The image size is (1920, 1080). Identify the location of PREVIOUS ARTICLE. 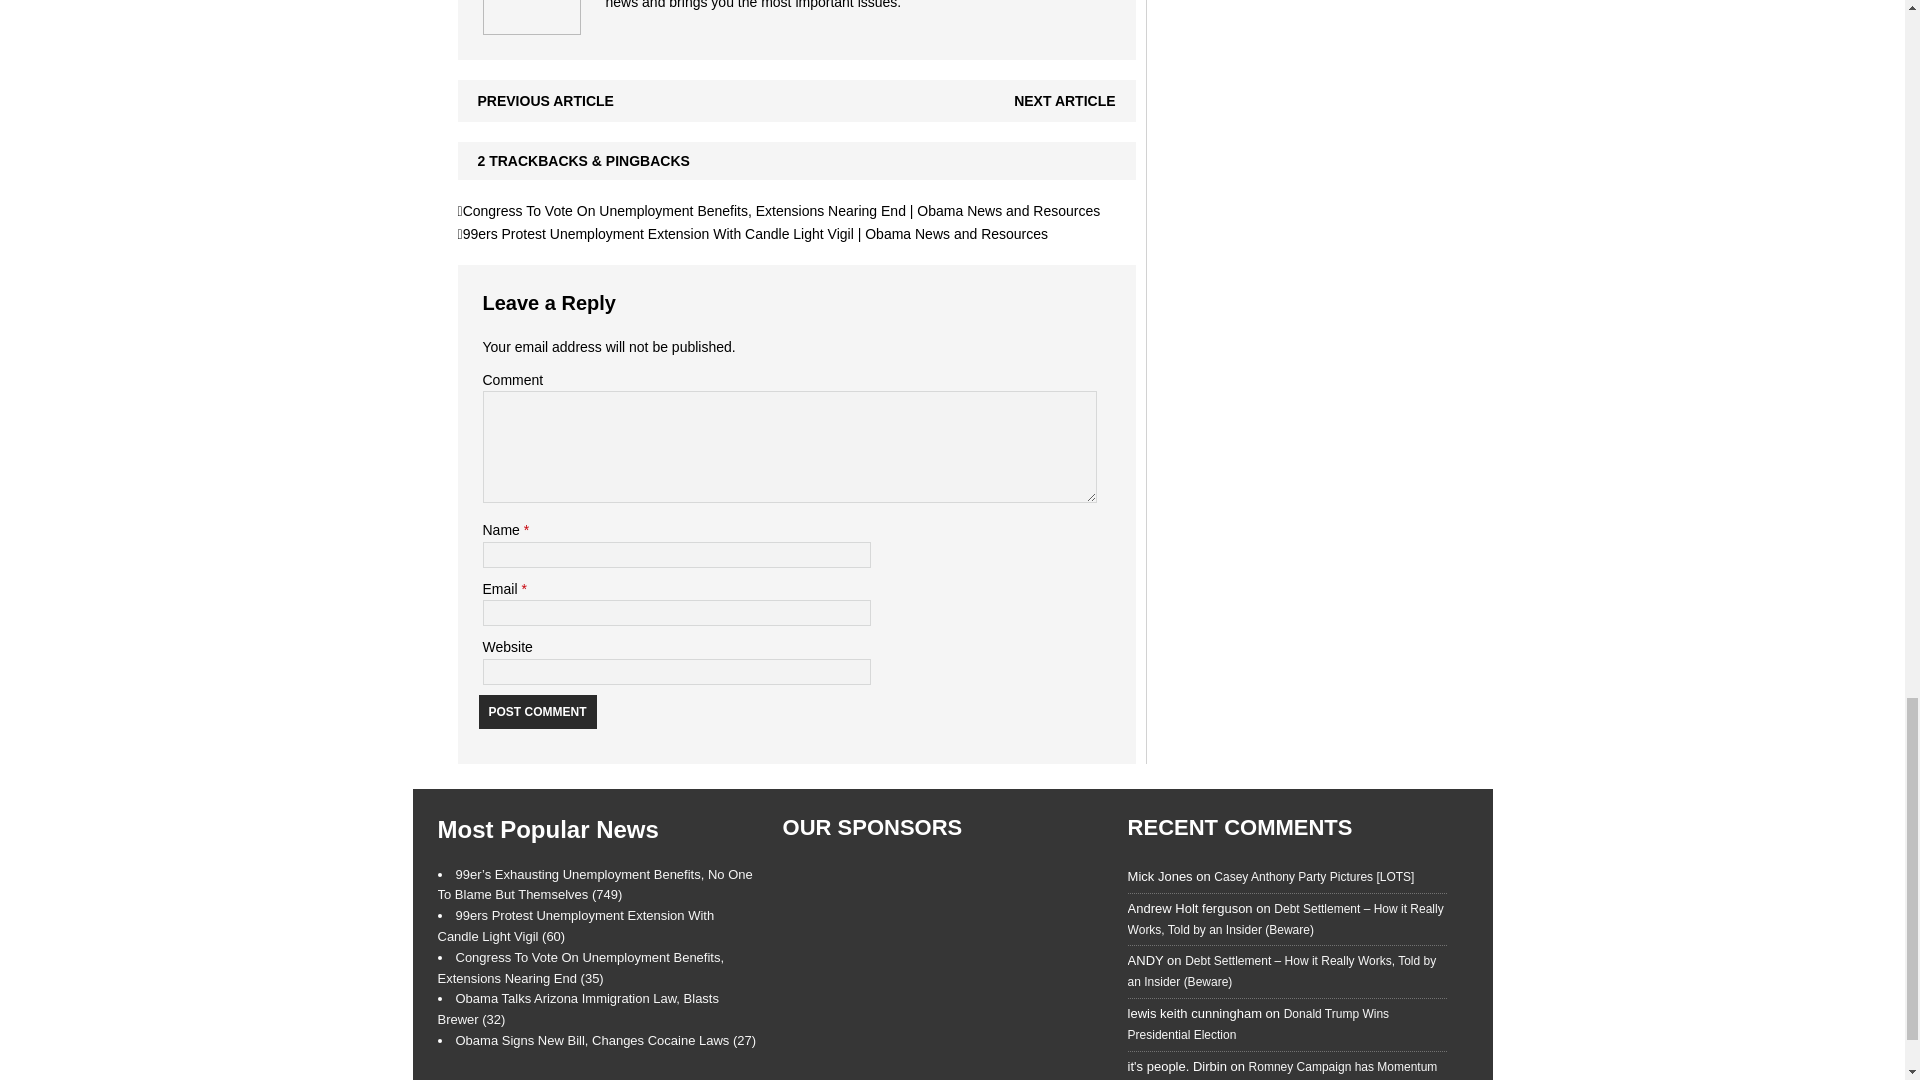
(546, 100).